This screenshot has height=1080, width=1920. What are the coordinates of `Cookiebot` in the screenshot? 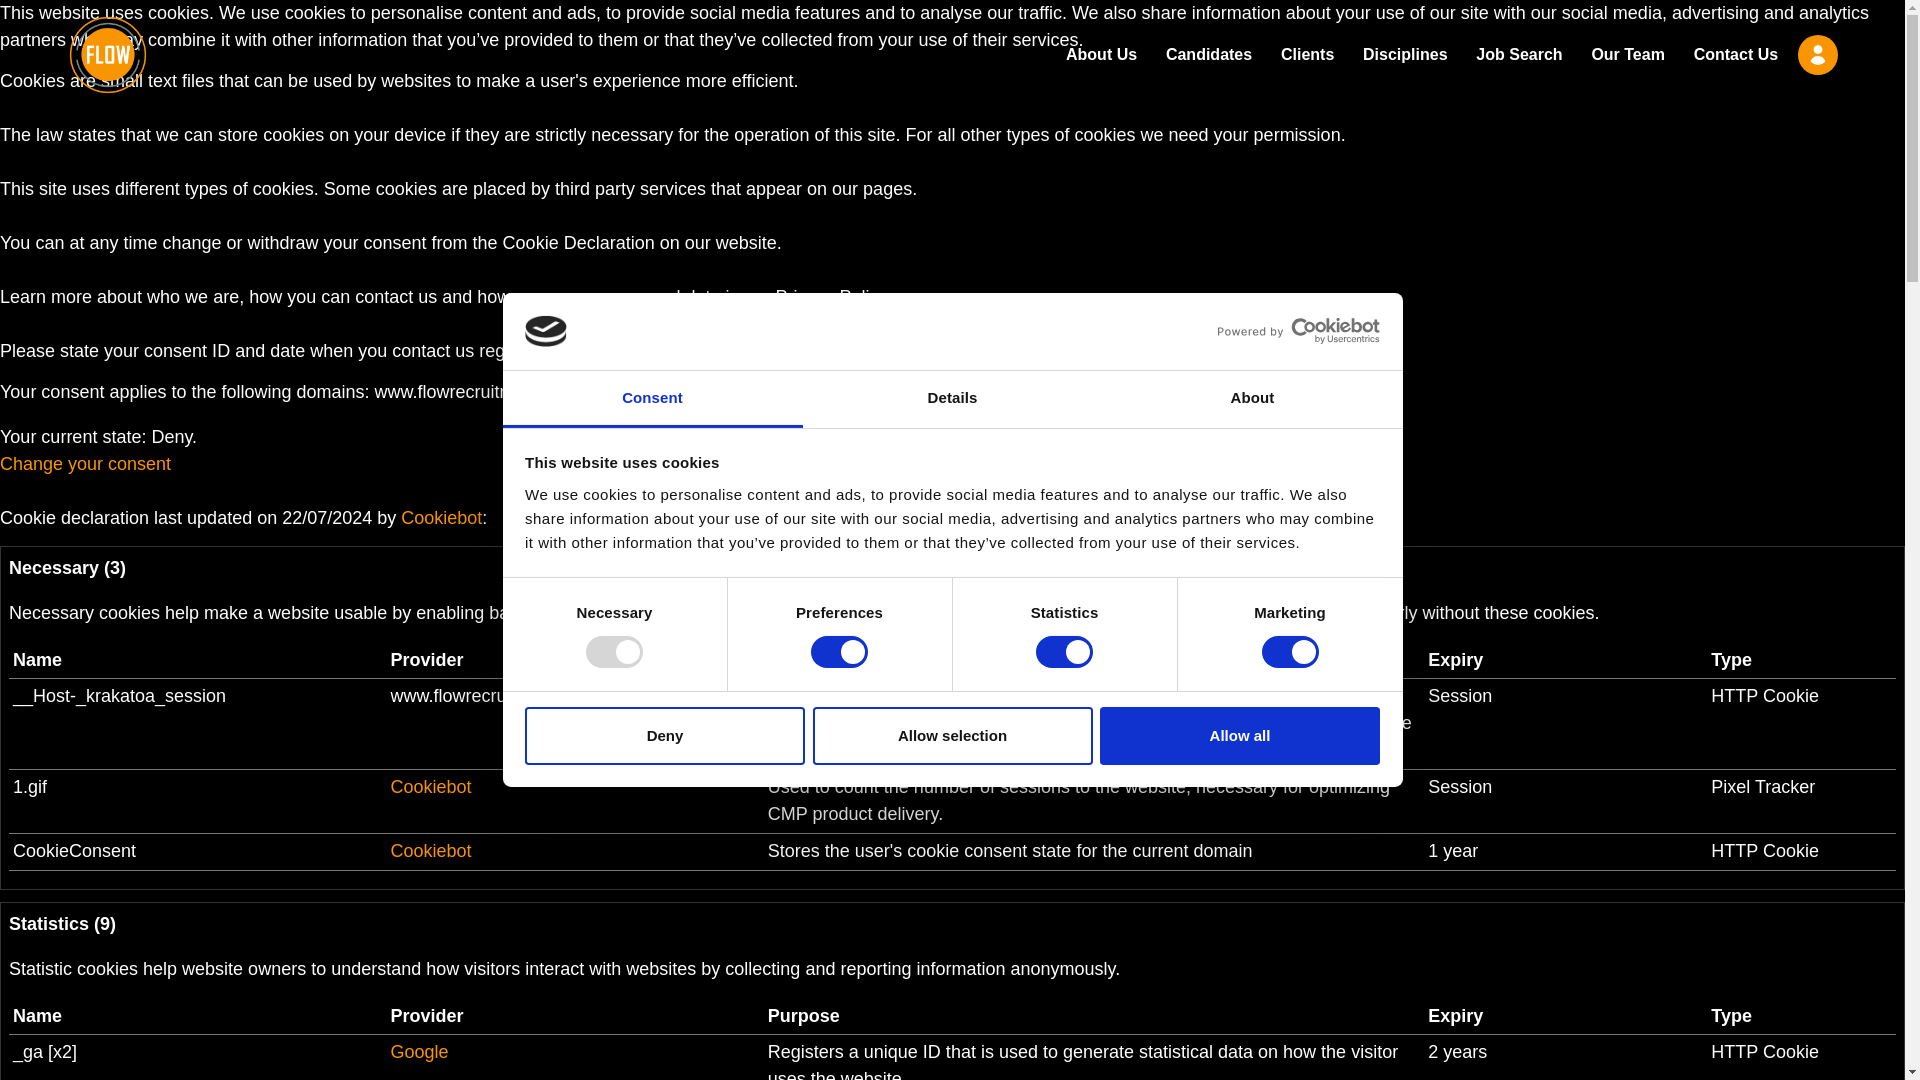 It's located at (430, 850).